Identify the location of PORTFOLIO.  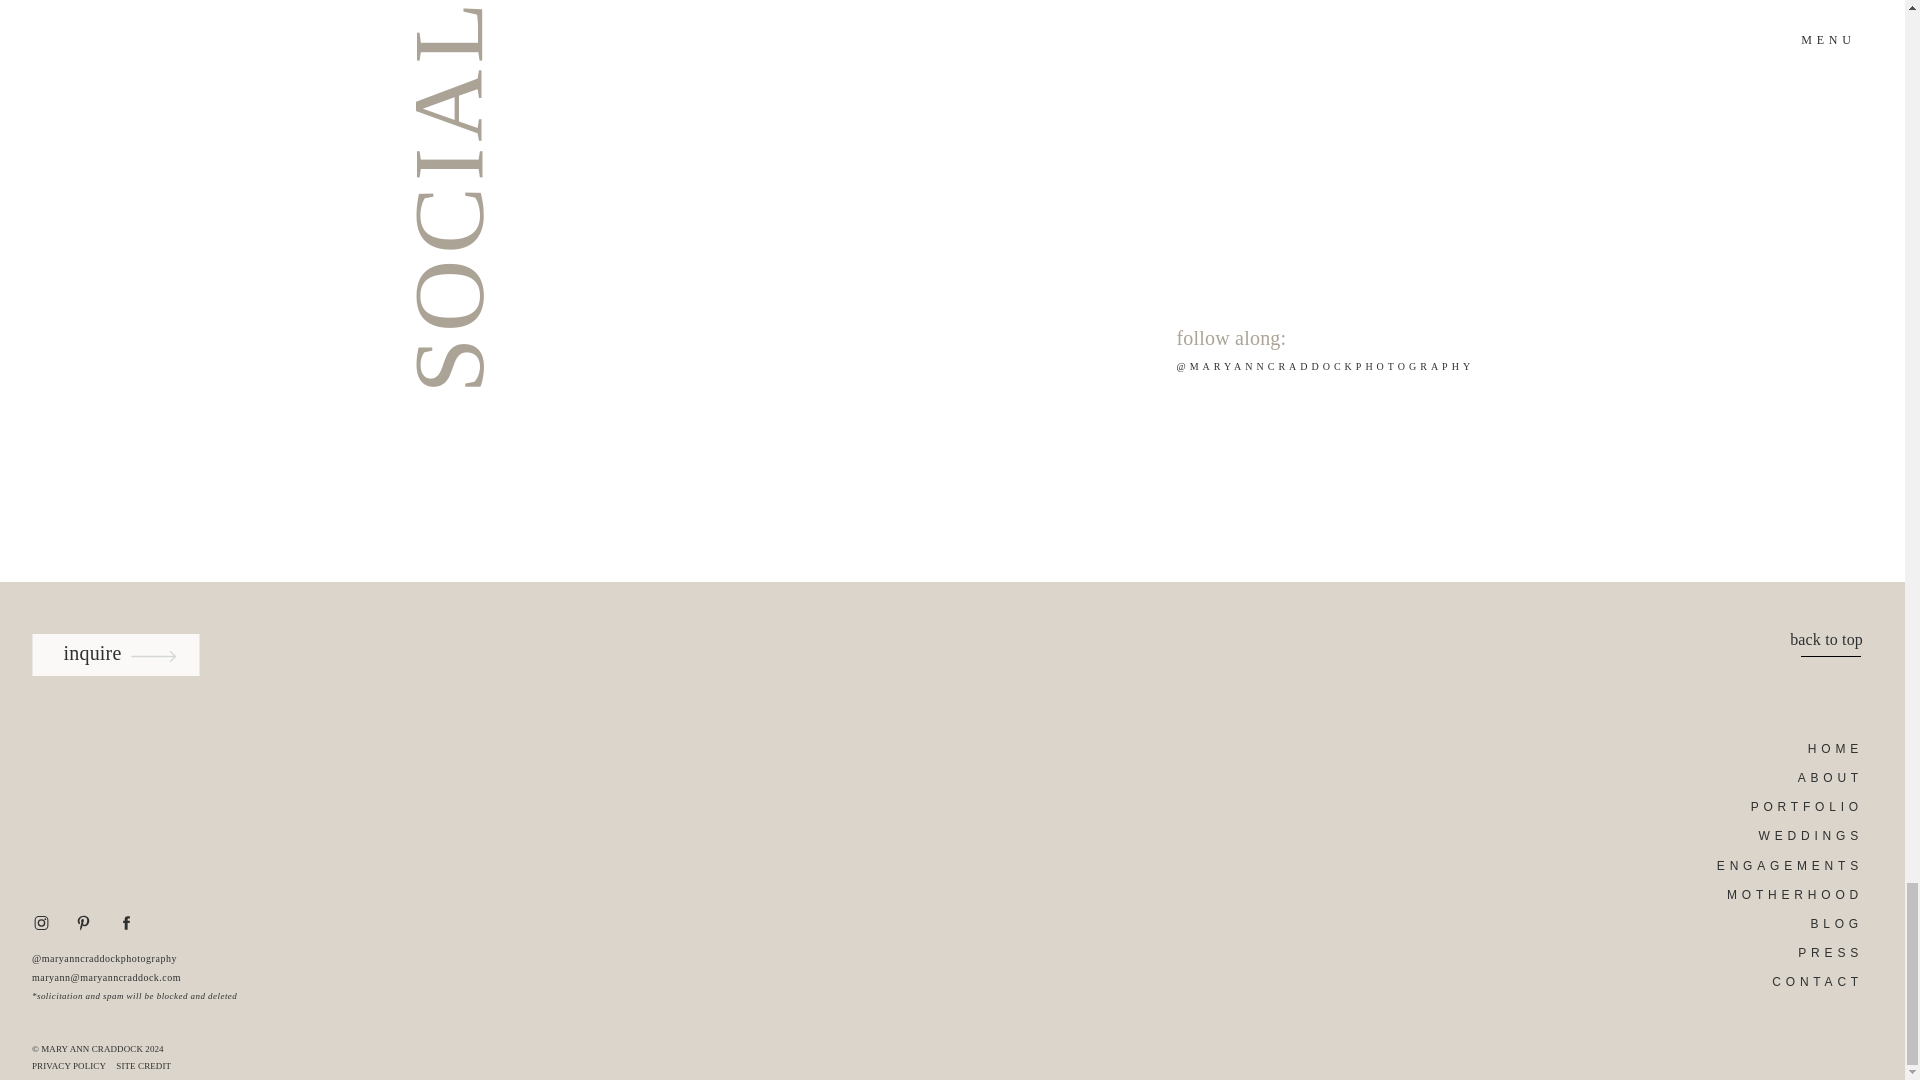
(1793, 806).